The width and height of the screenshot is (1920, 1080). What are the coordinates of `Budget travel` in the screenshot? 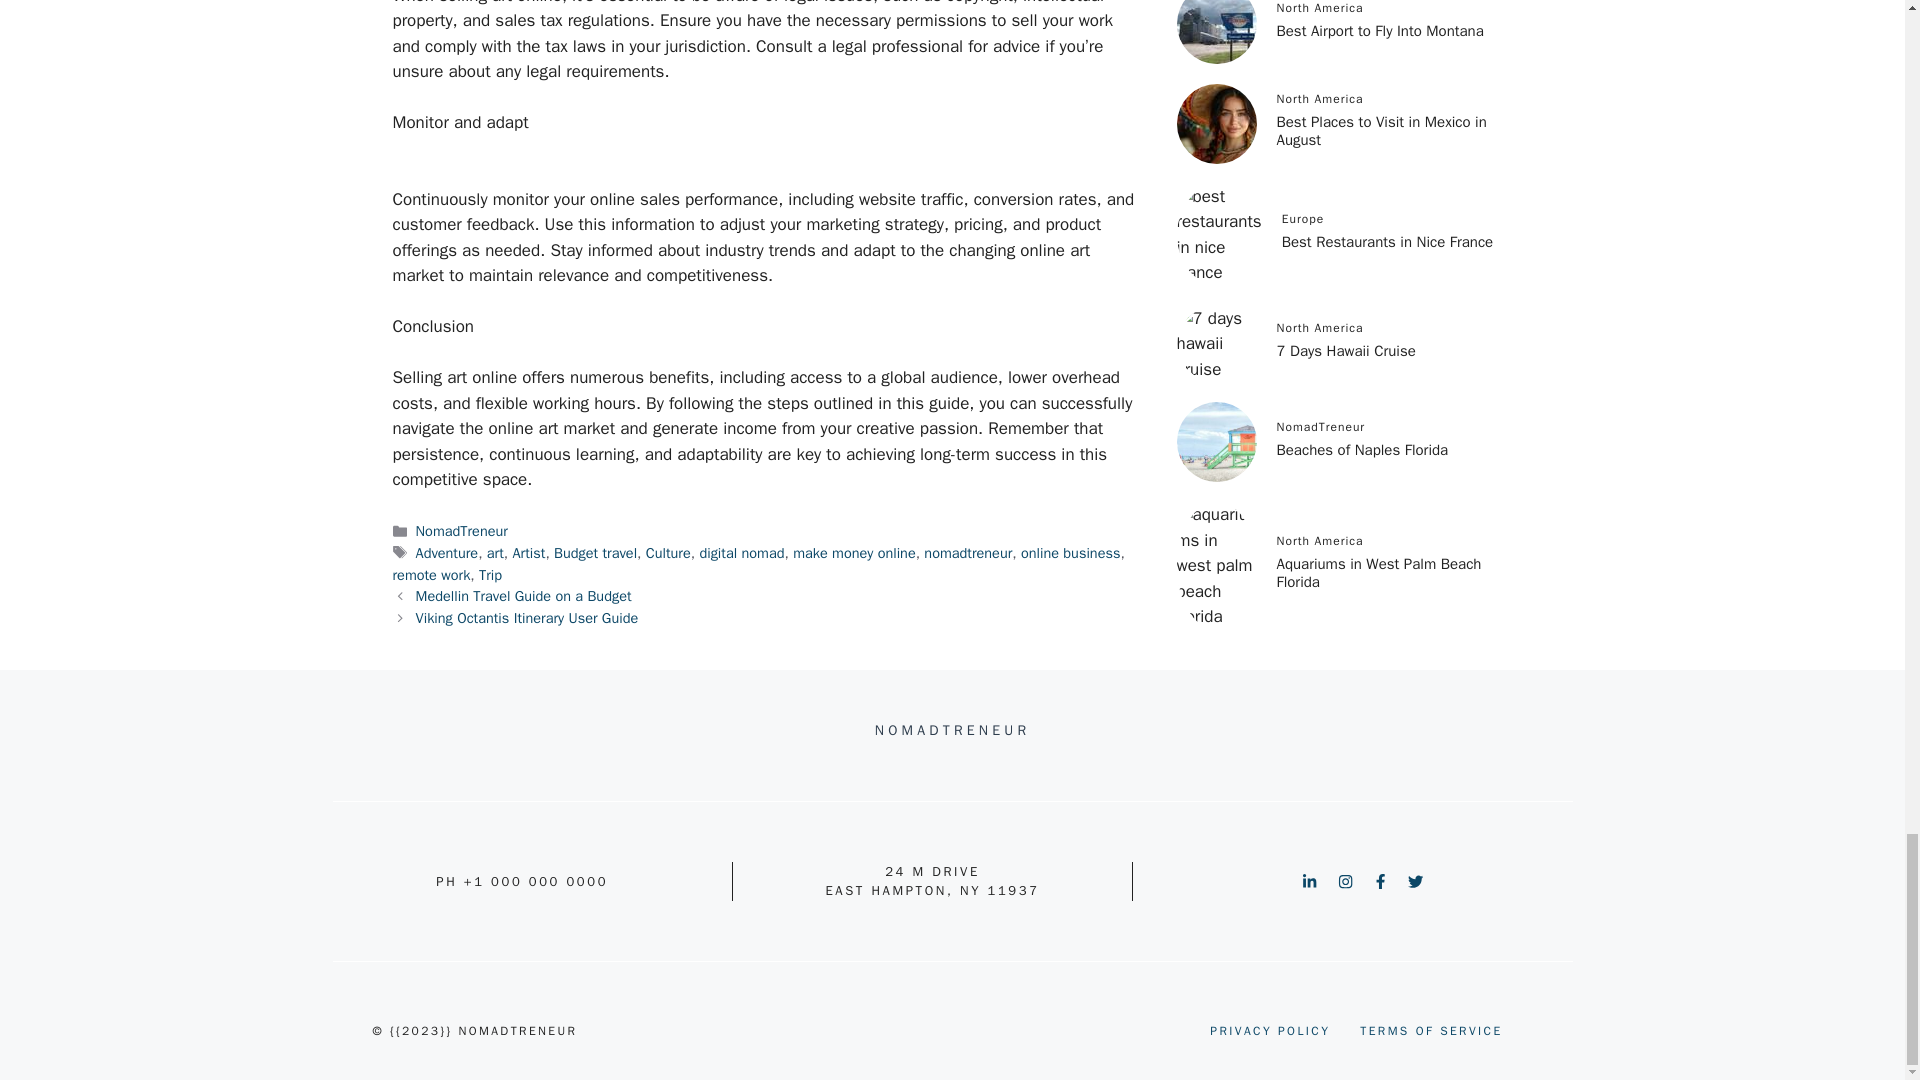 It's located at (596, 552).